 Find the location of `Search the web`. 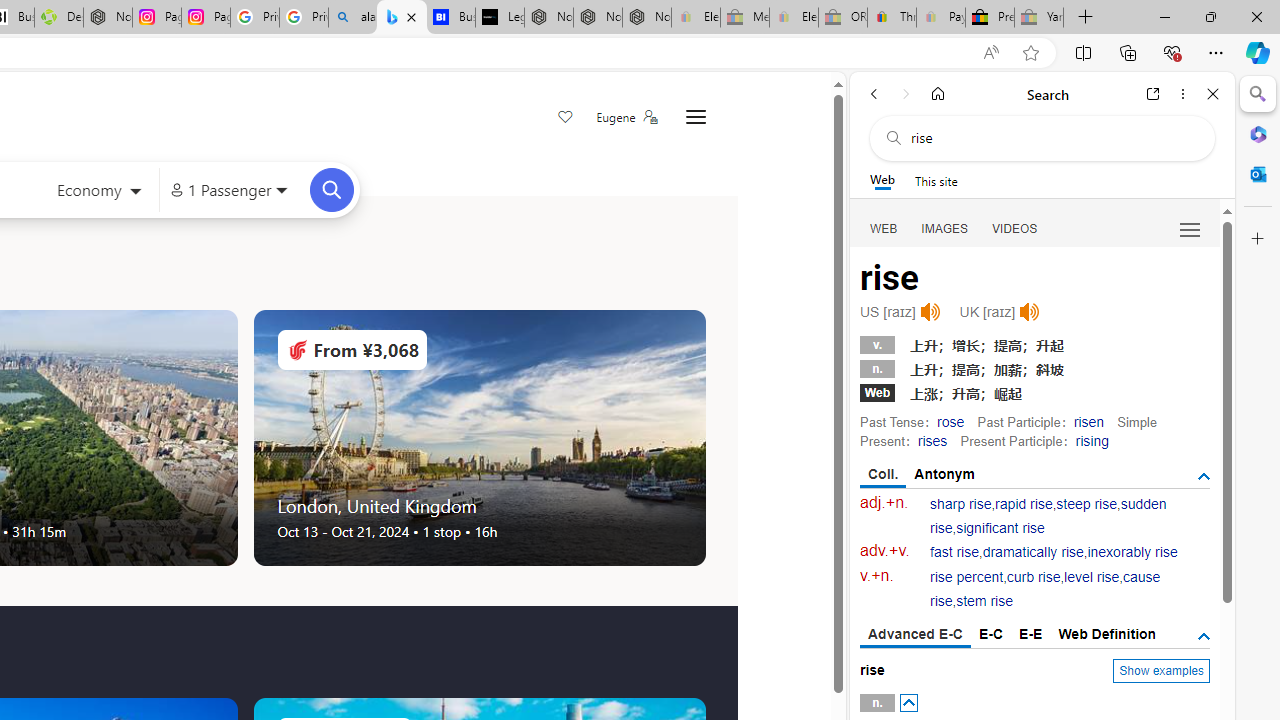

Search the web is located at coordinates (1052, 138).